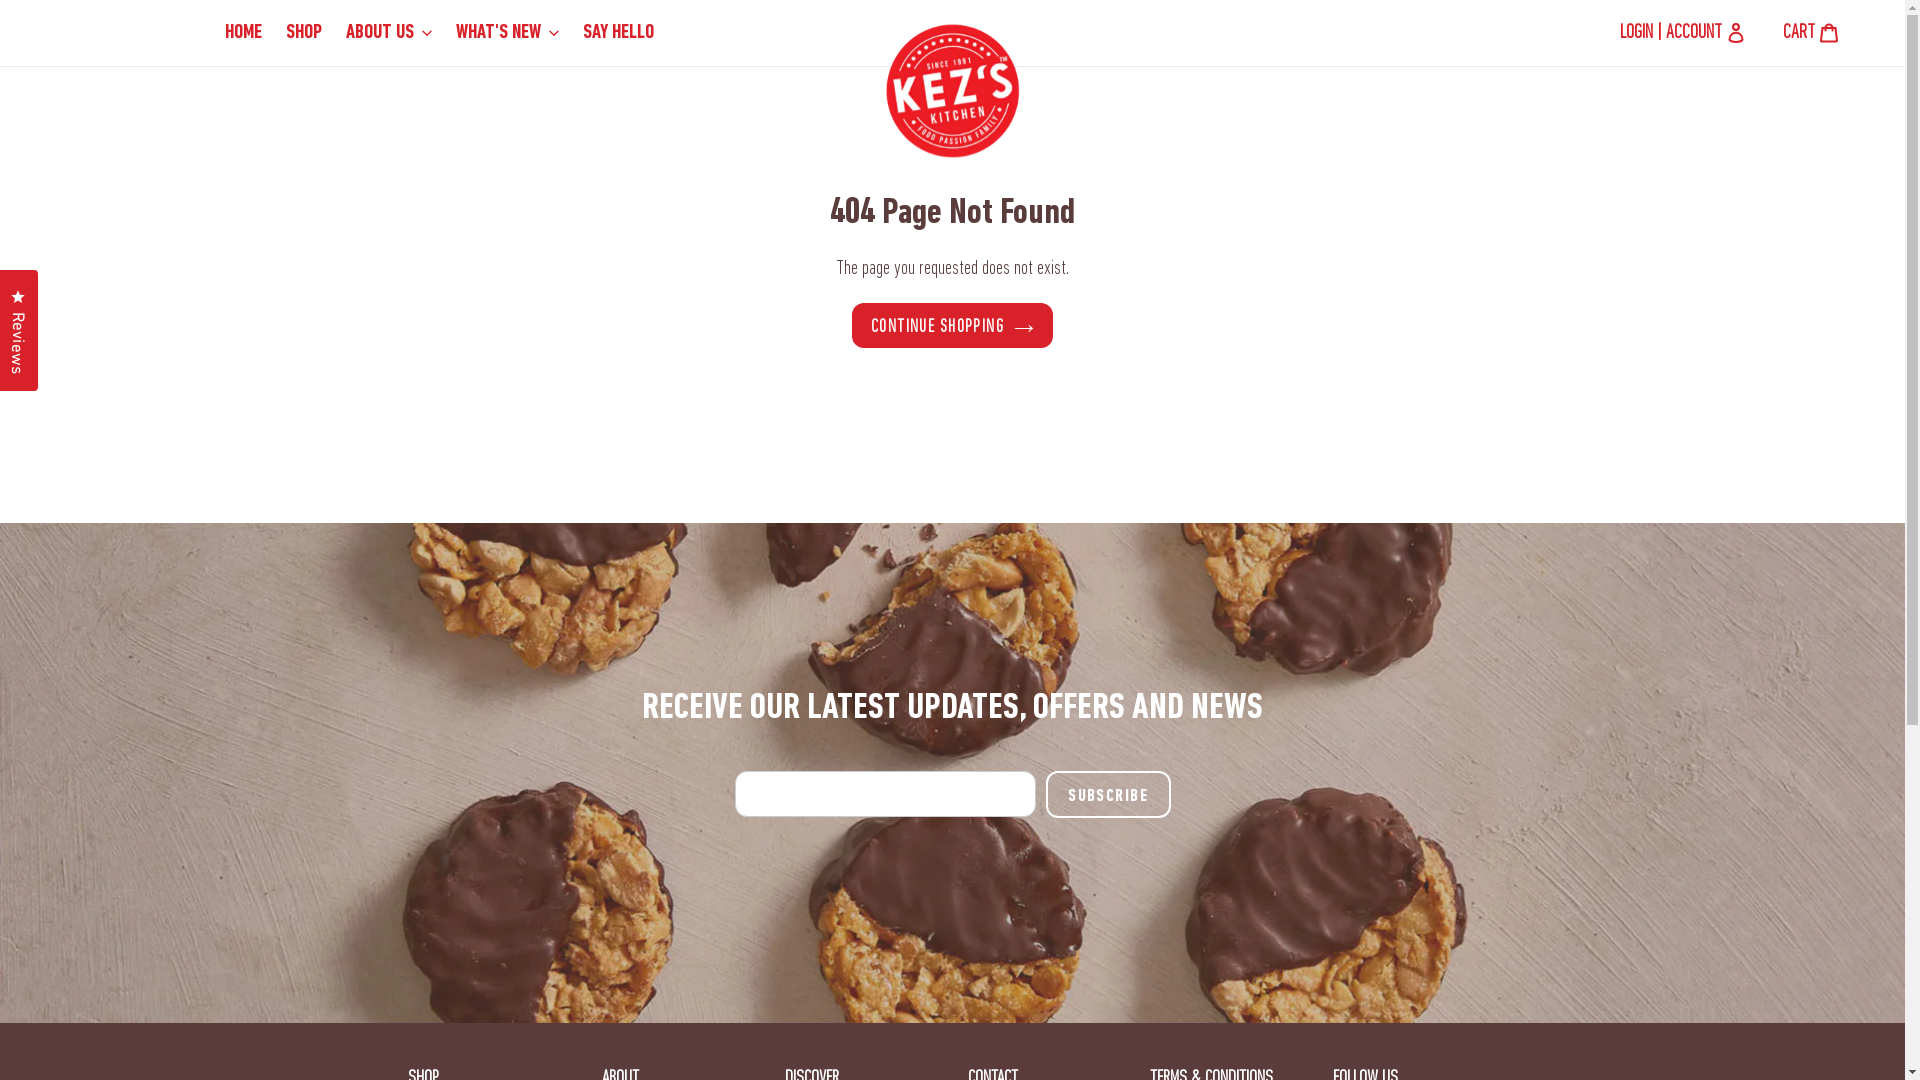 This screenshot has height=1080, width=1920. What do you see at coordinates (1671, 33) in the screenshot?
I see `LOGIN | ACCOUNT` at bounding box center [1671, 33].